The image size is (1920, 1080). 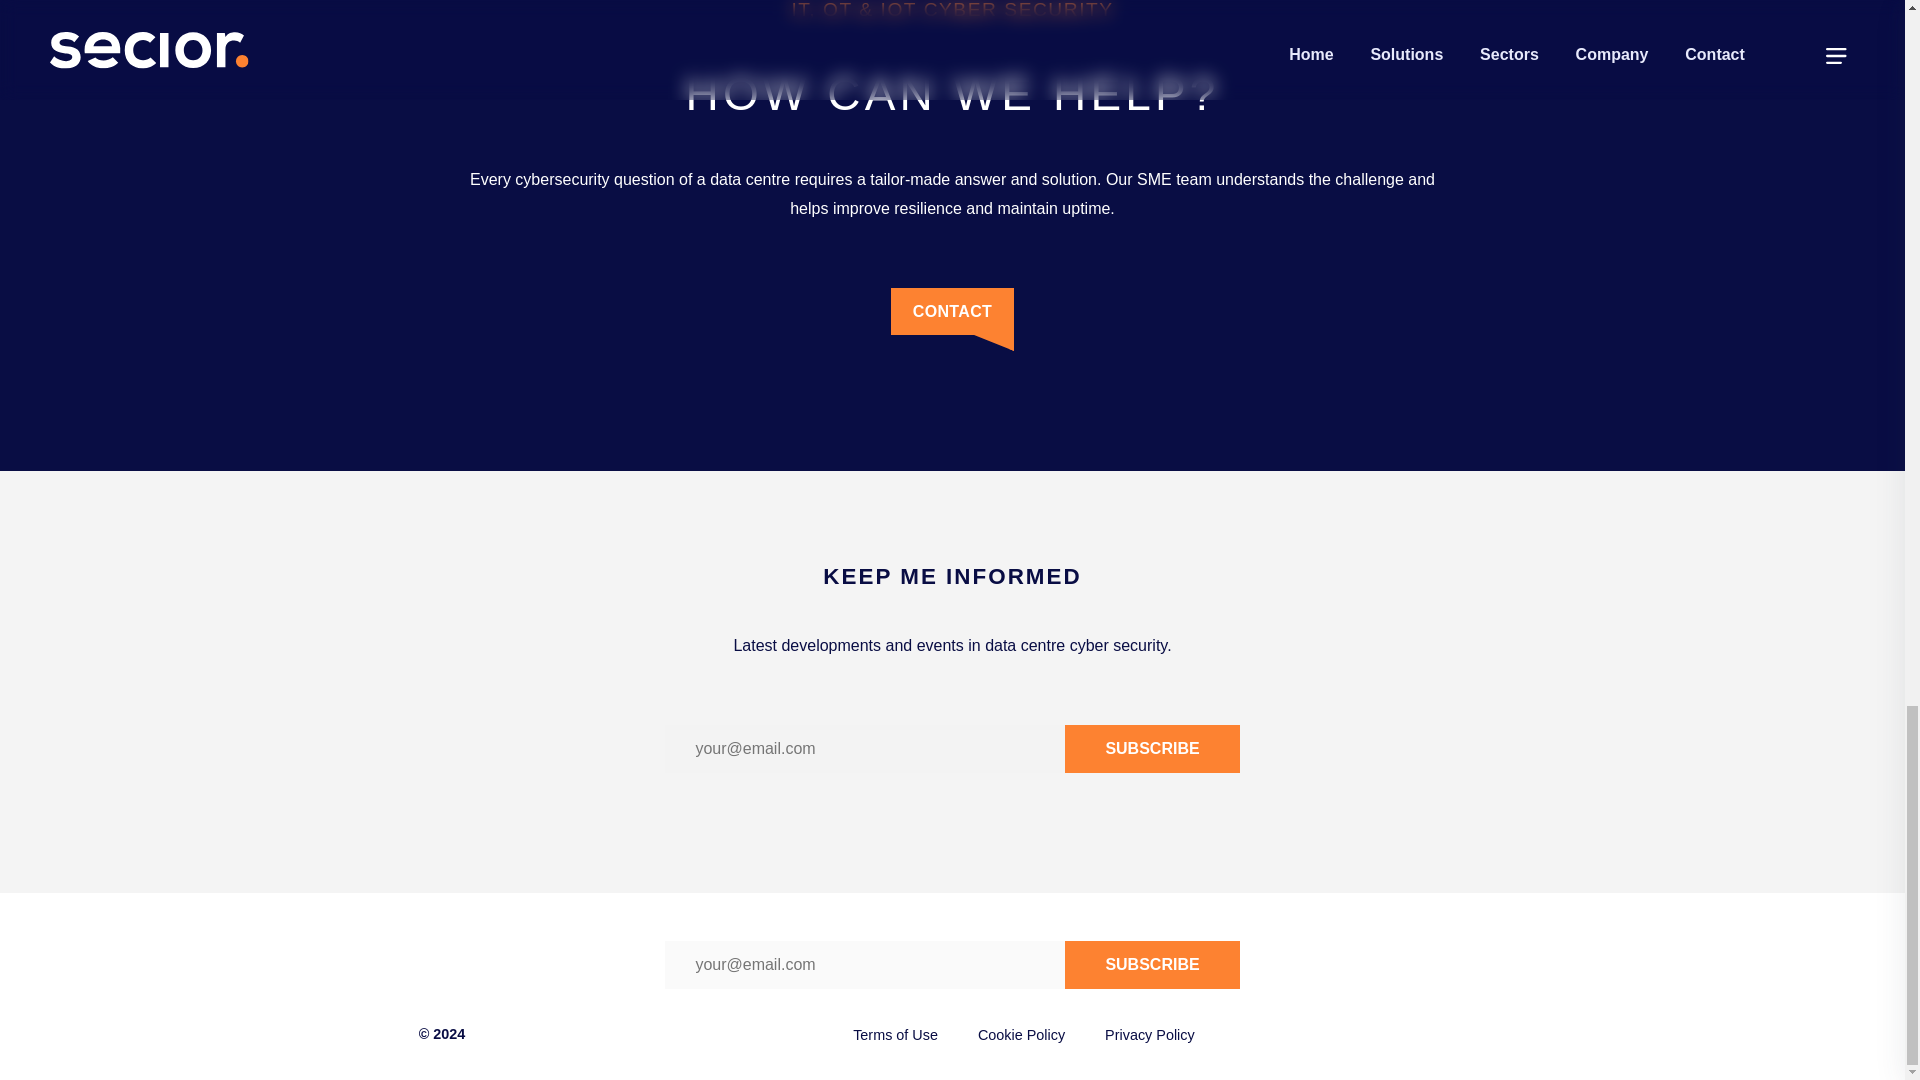 What do you see at coordinates (1152, 964) in the screenshot?
I see `SUBSCRIBE` at bounding box center [1152, 964].